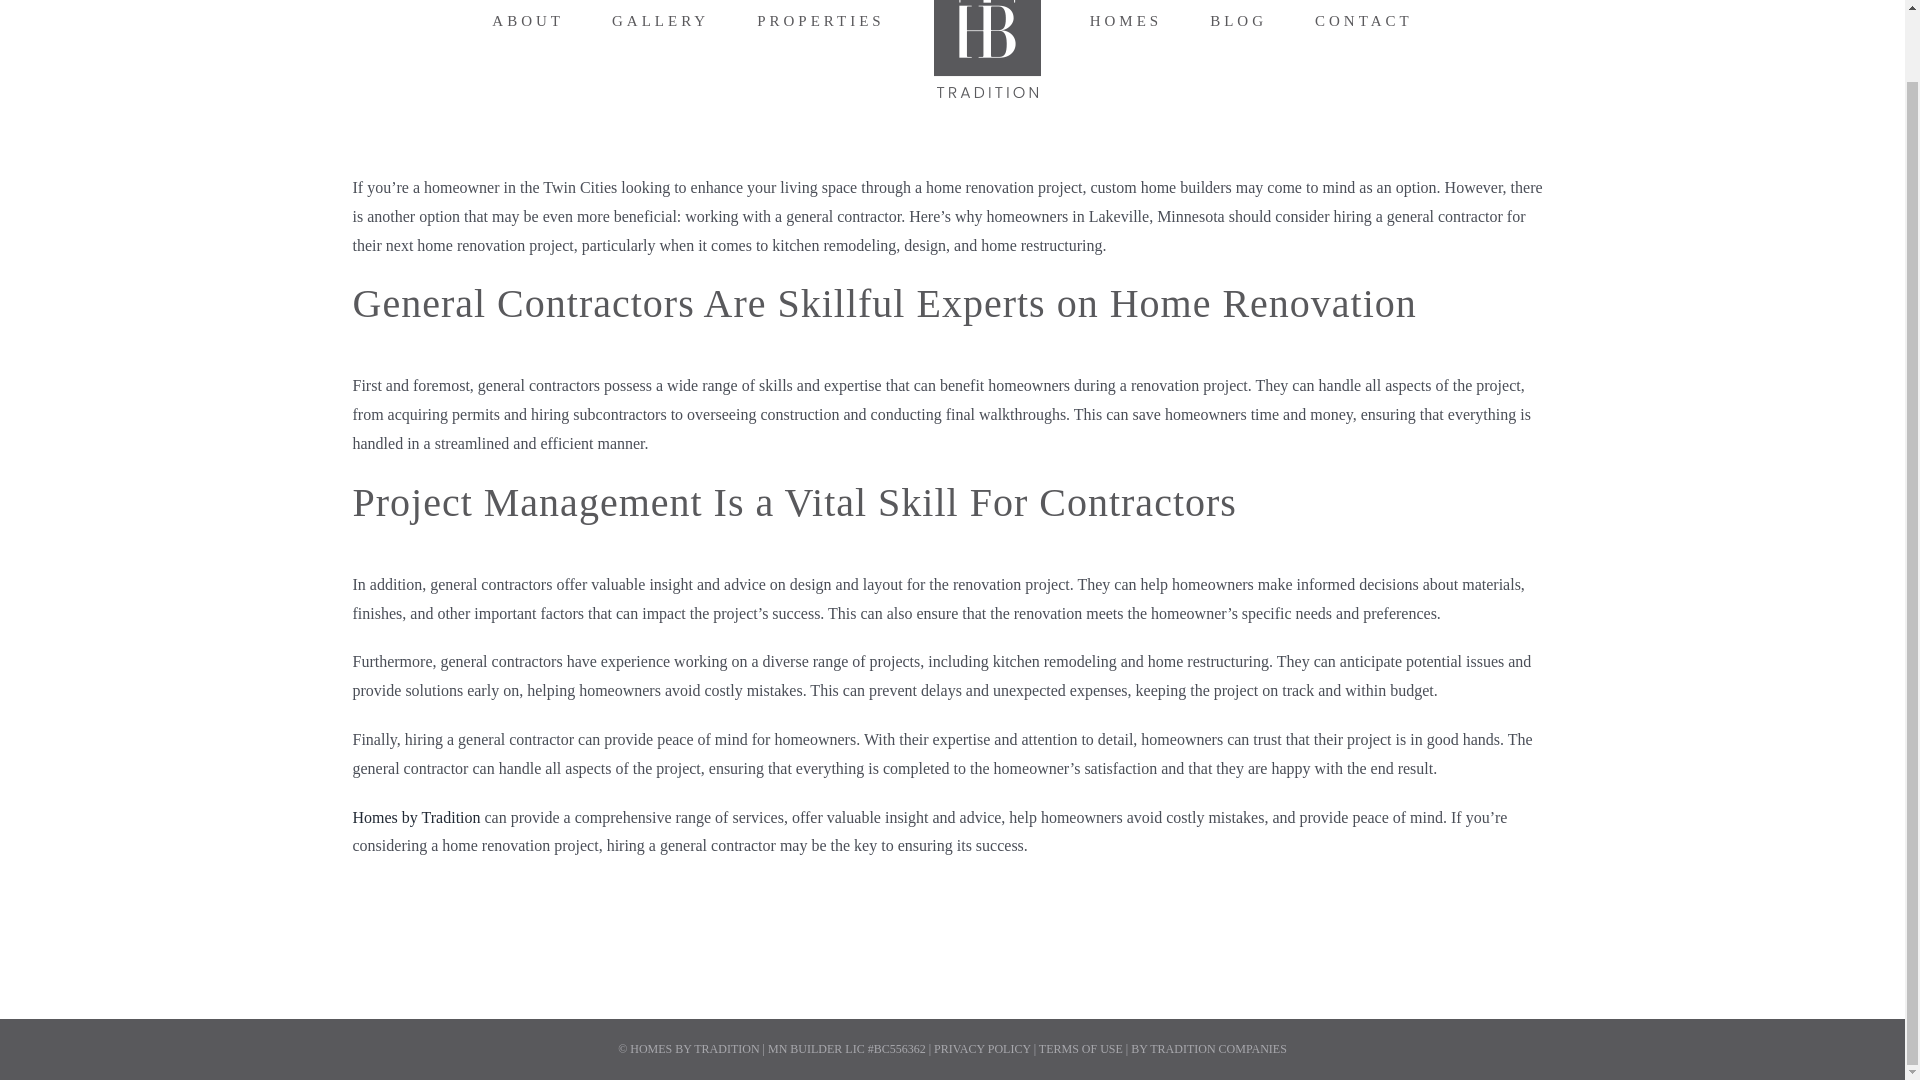 This screenshot has height=1080, width=1920. What do you see at coordinates (1080, 1049) in the screenshot?
I see `TERMS OF USE` at bounding box center [1080, 1049].